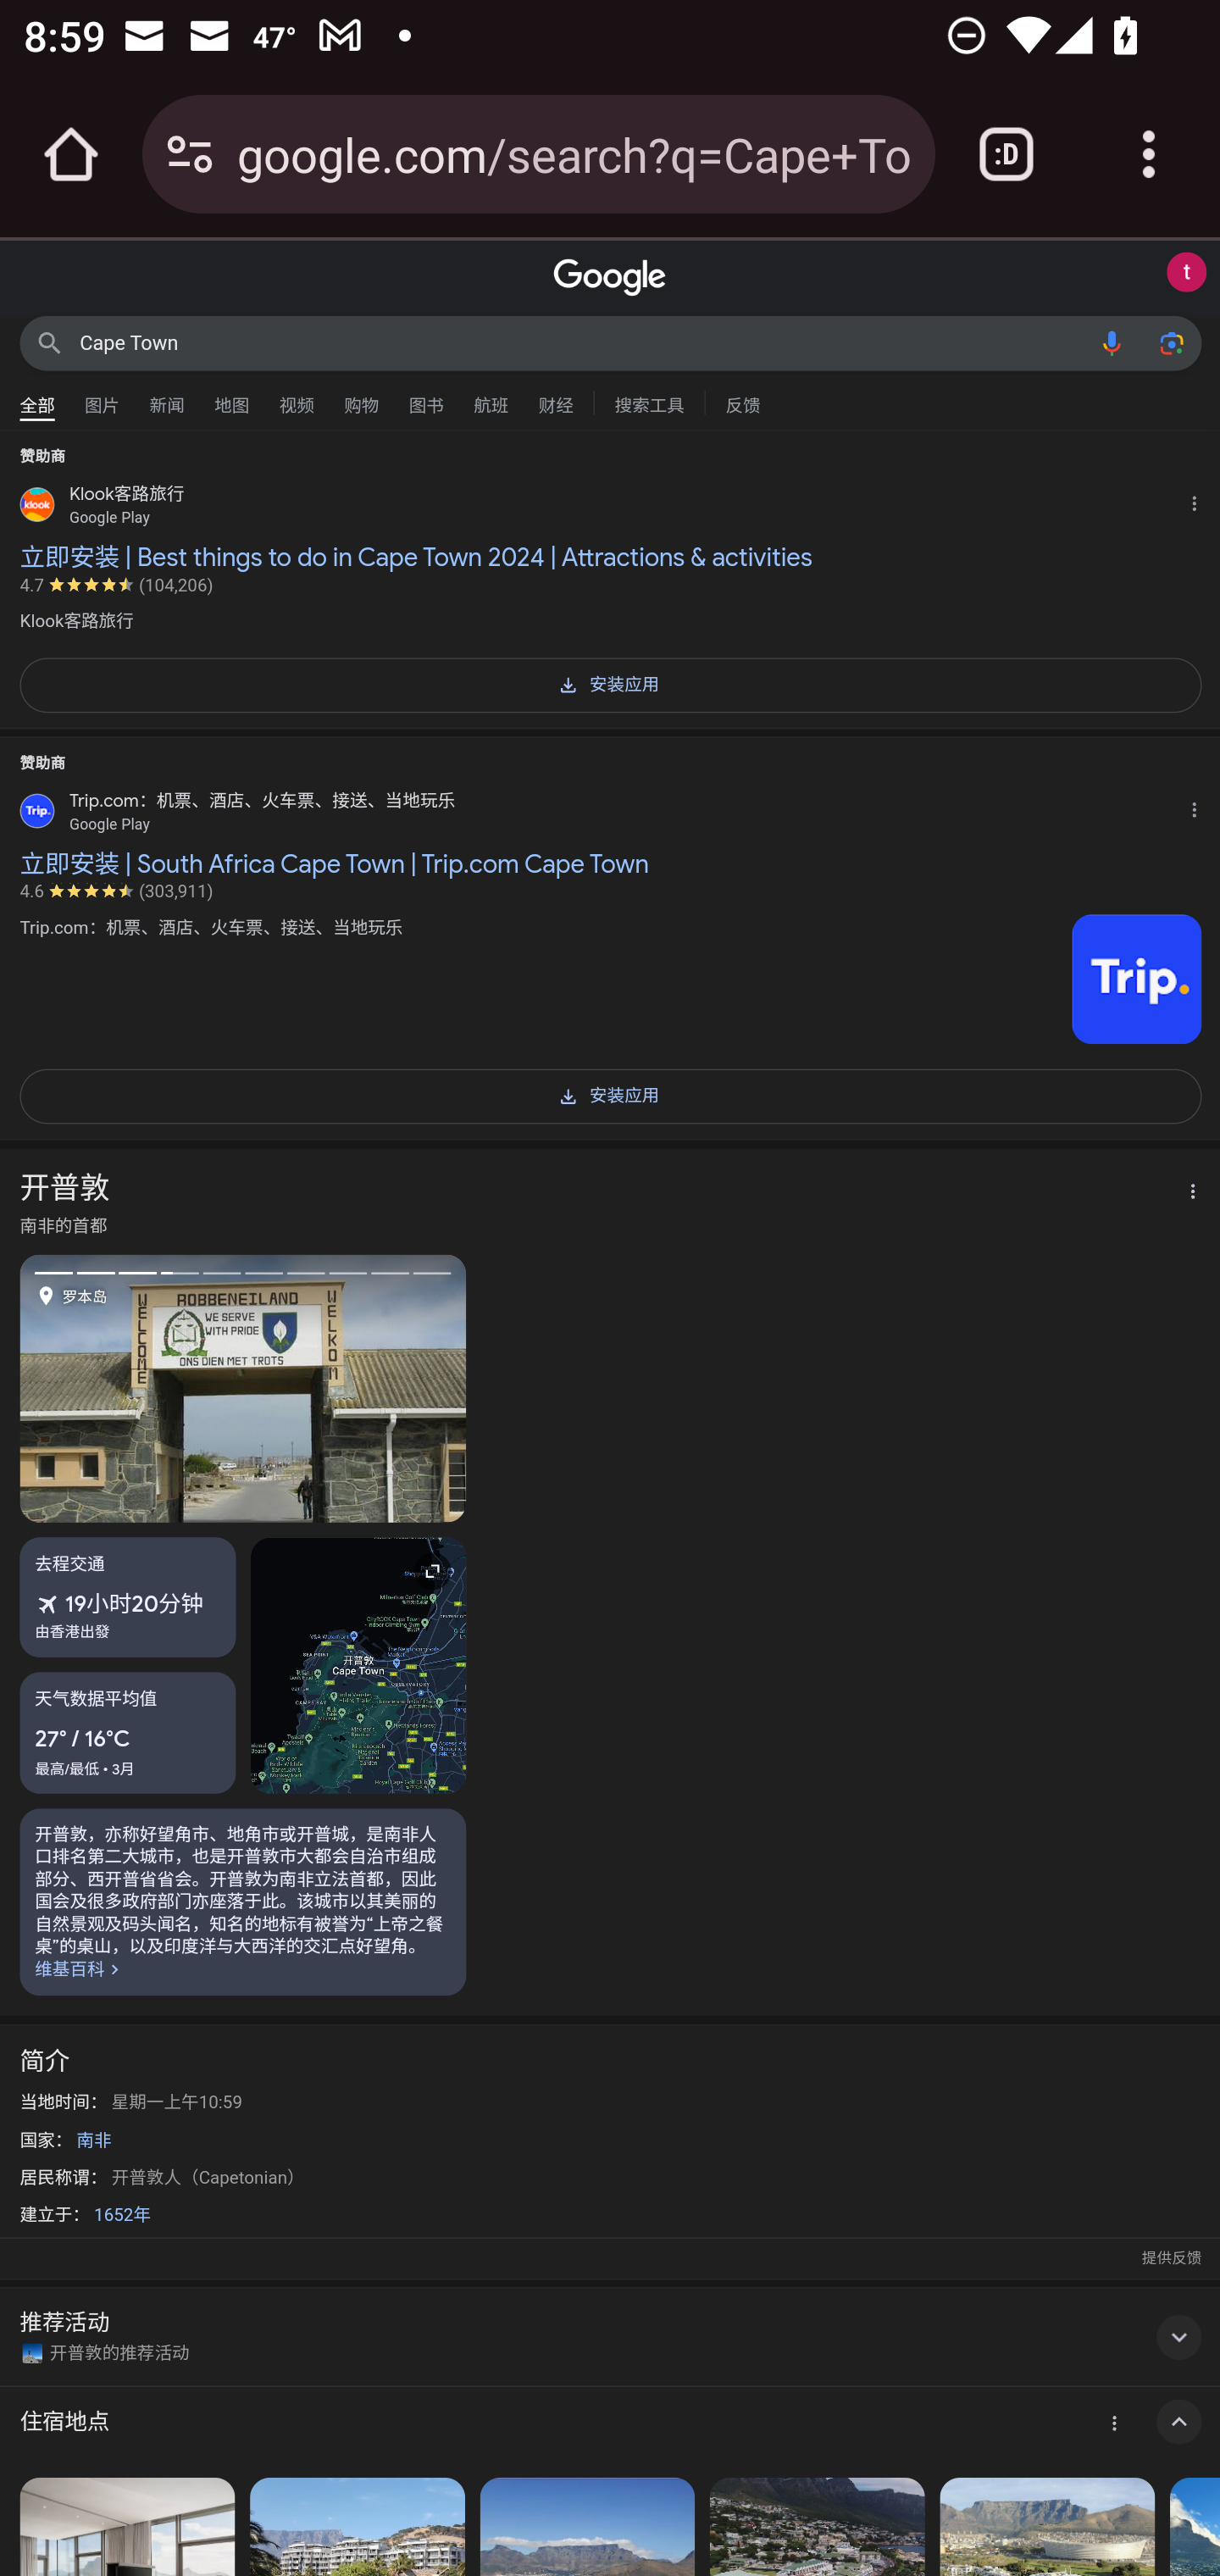 Image resolution: width=1220 pixels, height=2576 pixels. I want to click on 南非, so click(93, 2140).